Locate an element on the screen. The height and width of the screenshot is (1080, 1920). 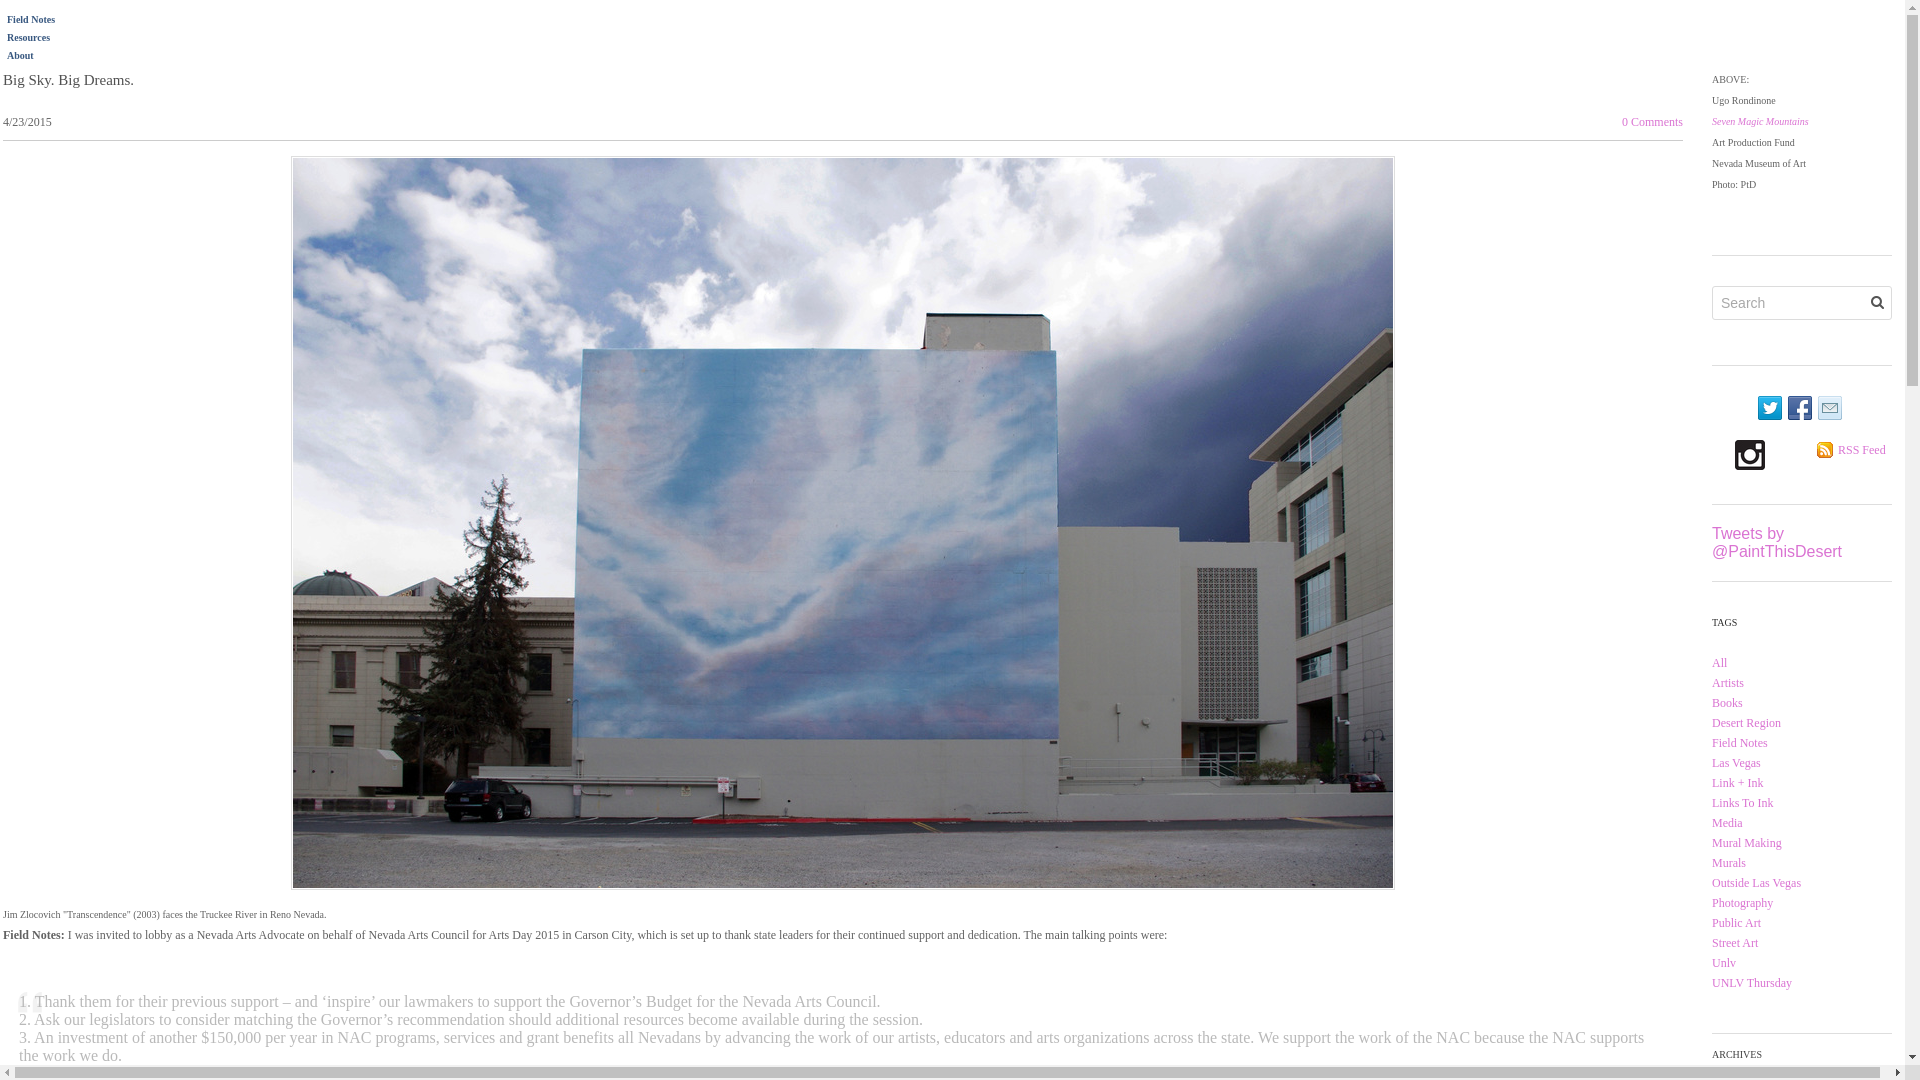
About is located at coordinates (20, 54).